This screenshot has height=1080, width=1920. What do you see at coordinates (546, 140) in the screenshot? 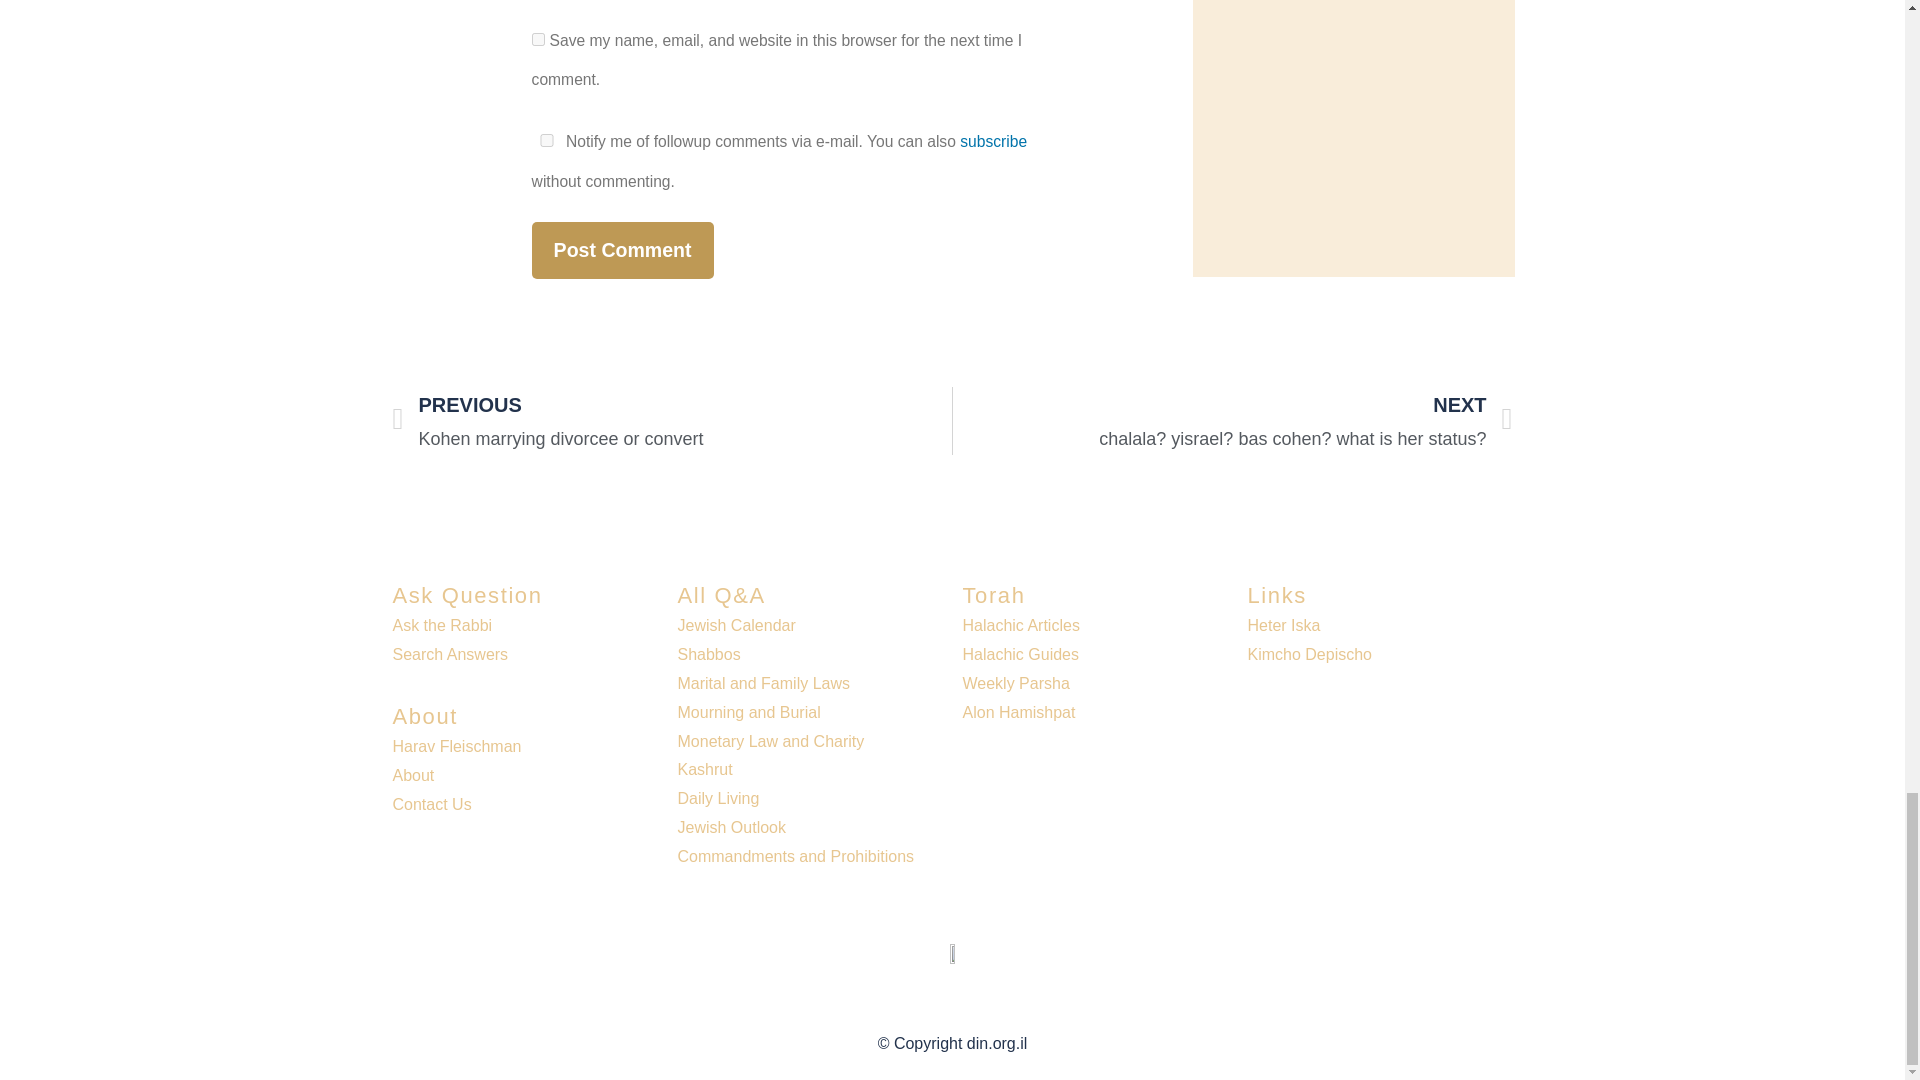
I see `yes` at bounding box center [546, 140].